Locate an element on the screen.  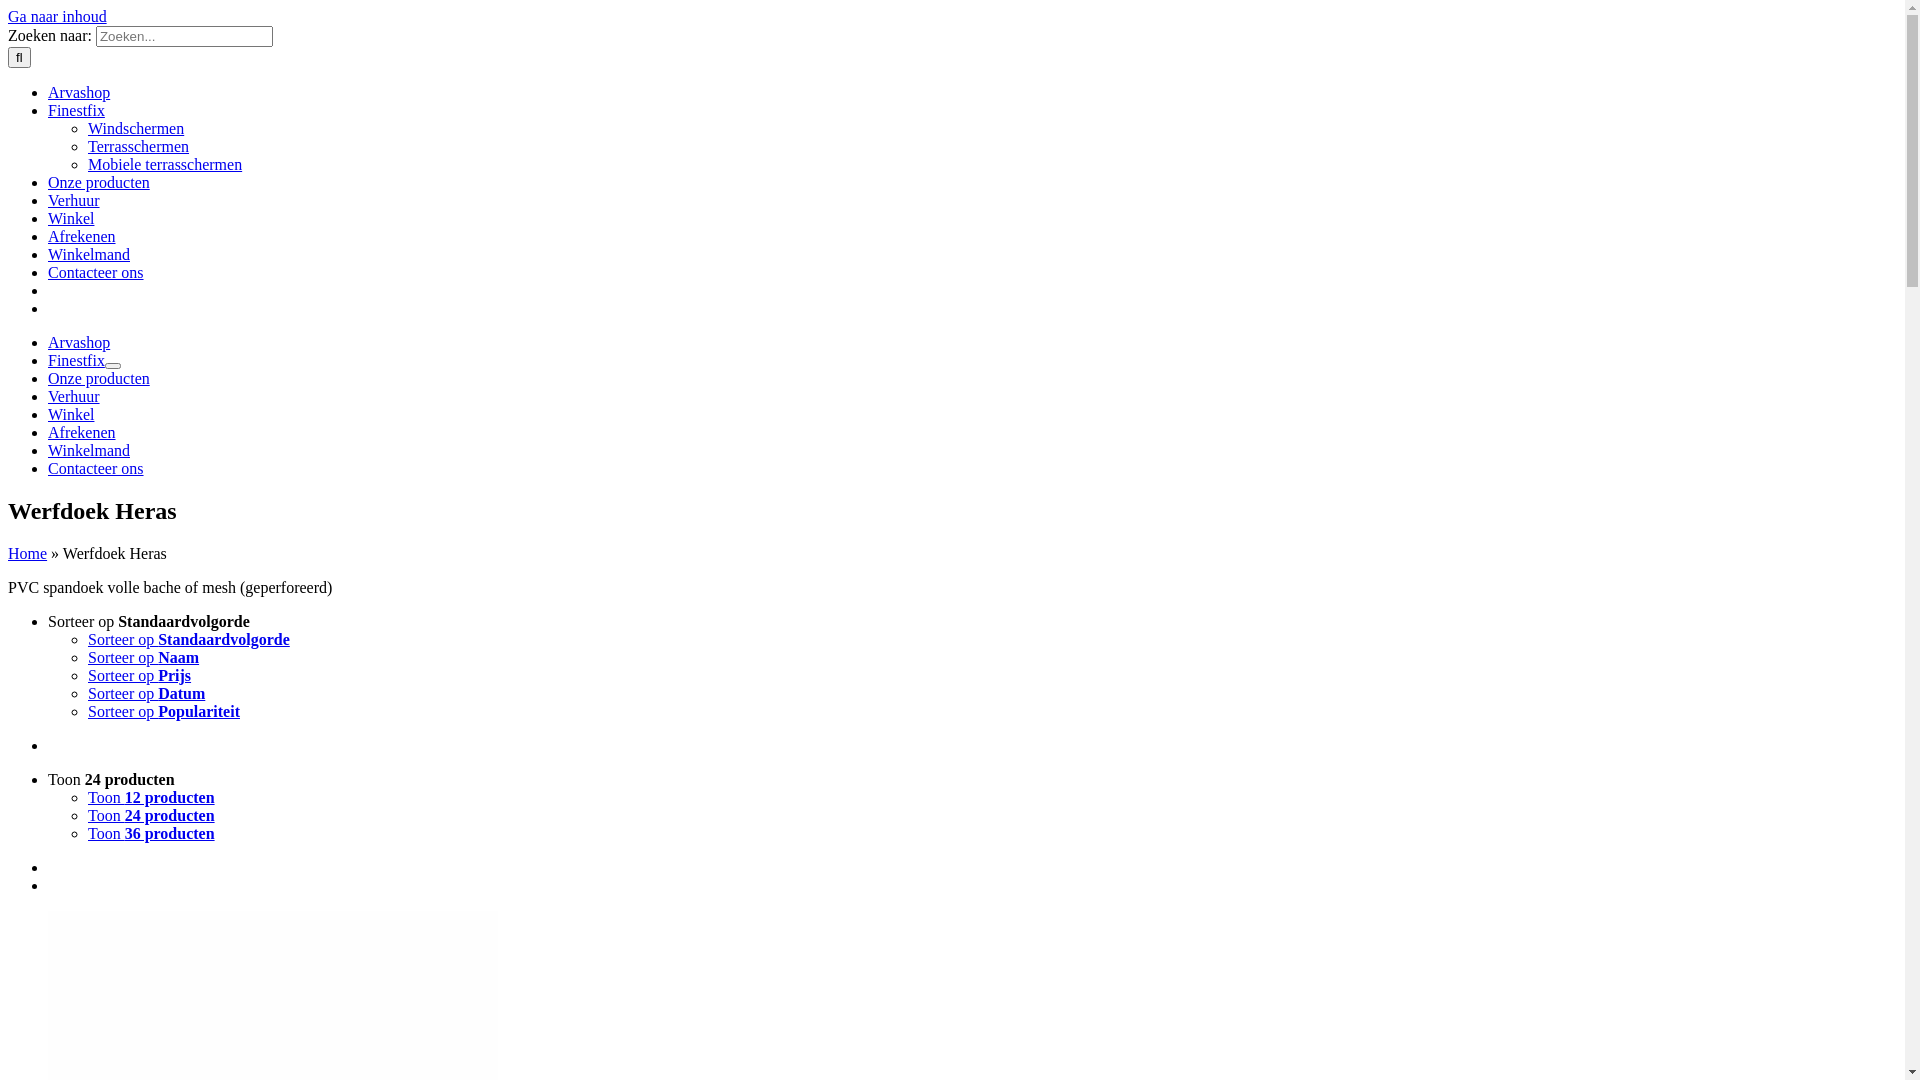
Verhuur is located at coordinates (74, 200).